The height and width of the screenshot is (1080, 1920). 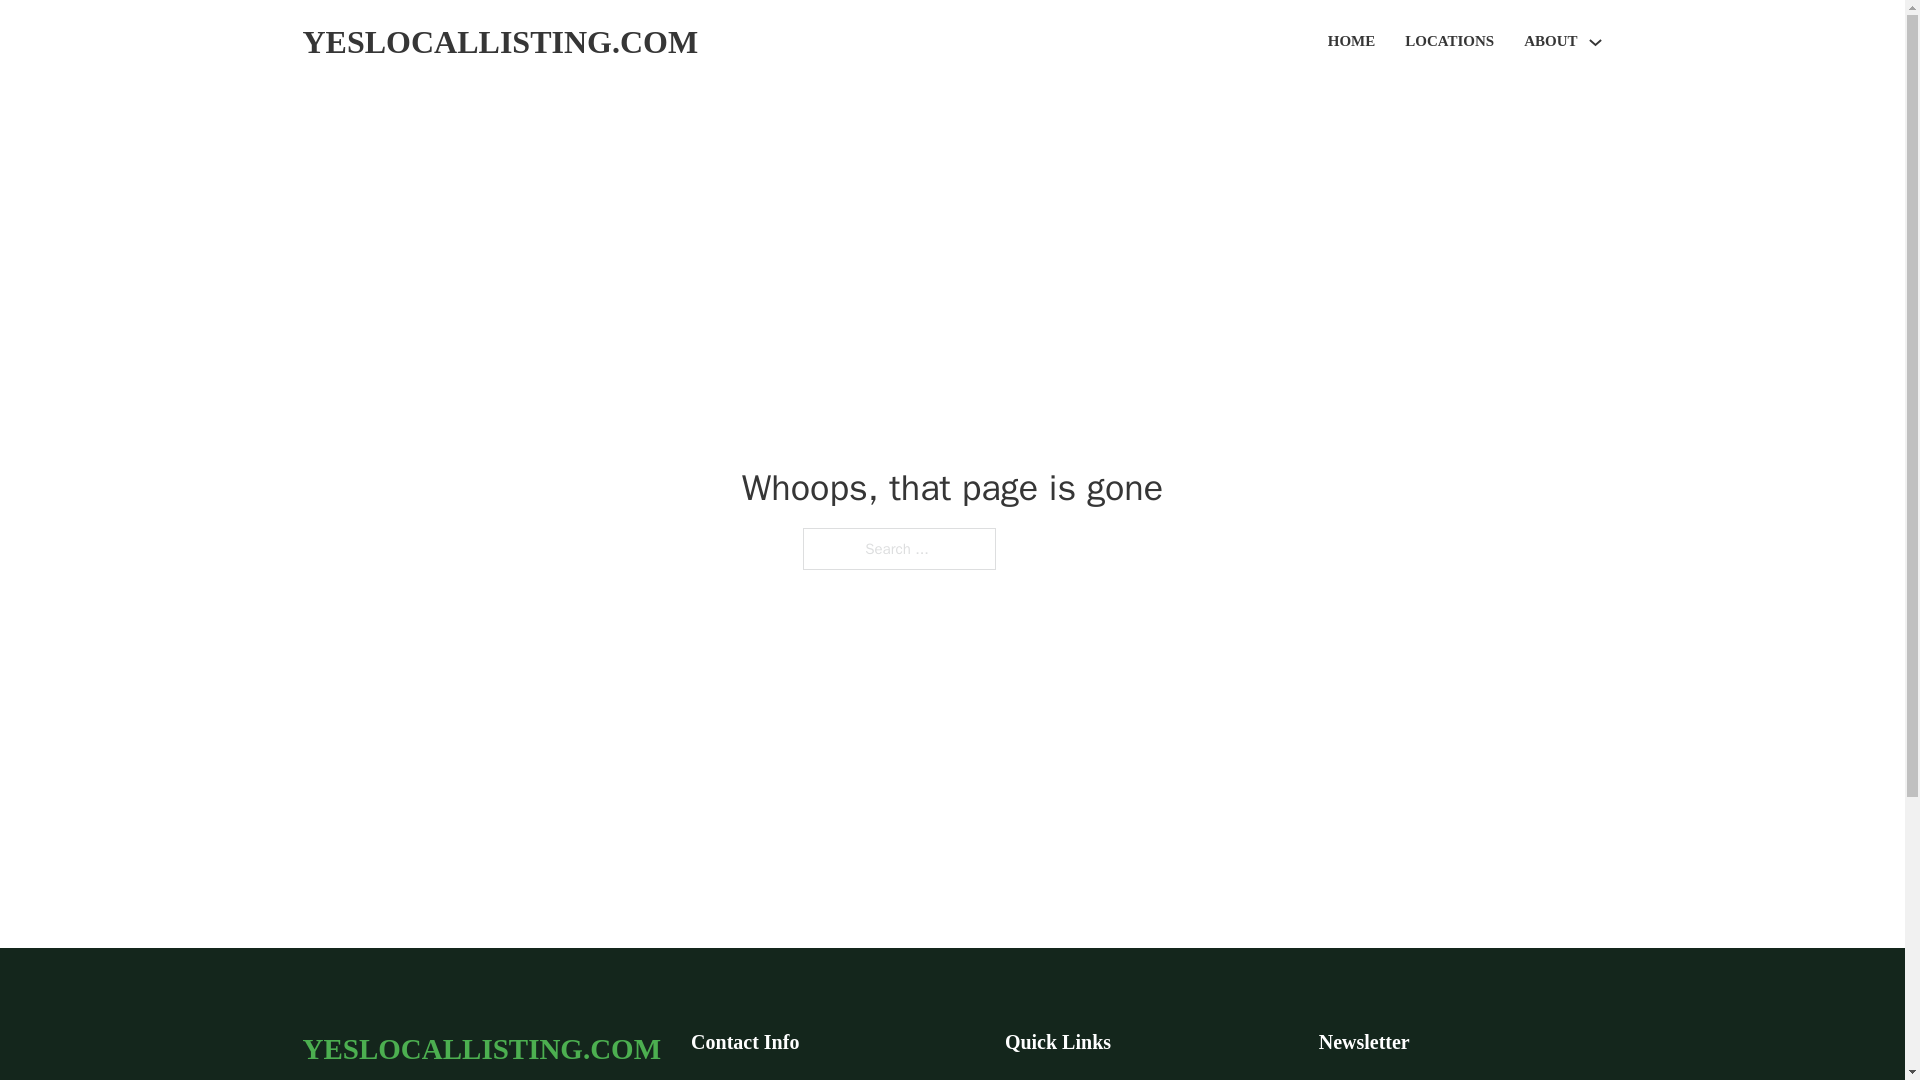 What do you see at coordinates (500, 42) in the screenshot?
I see `YESLOCALLISTING.COM` at bounding box center [500, 42].